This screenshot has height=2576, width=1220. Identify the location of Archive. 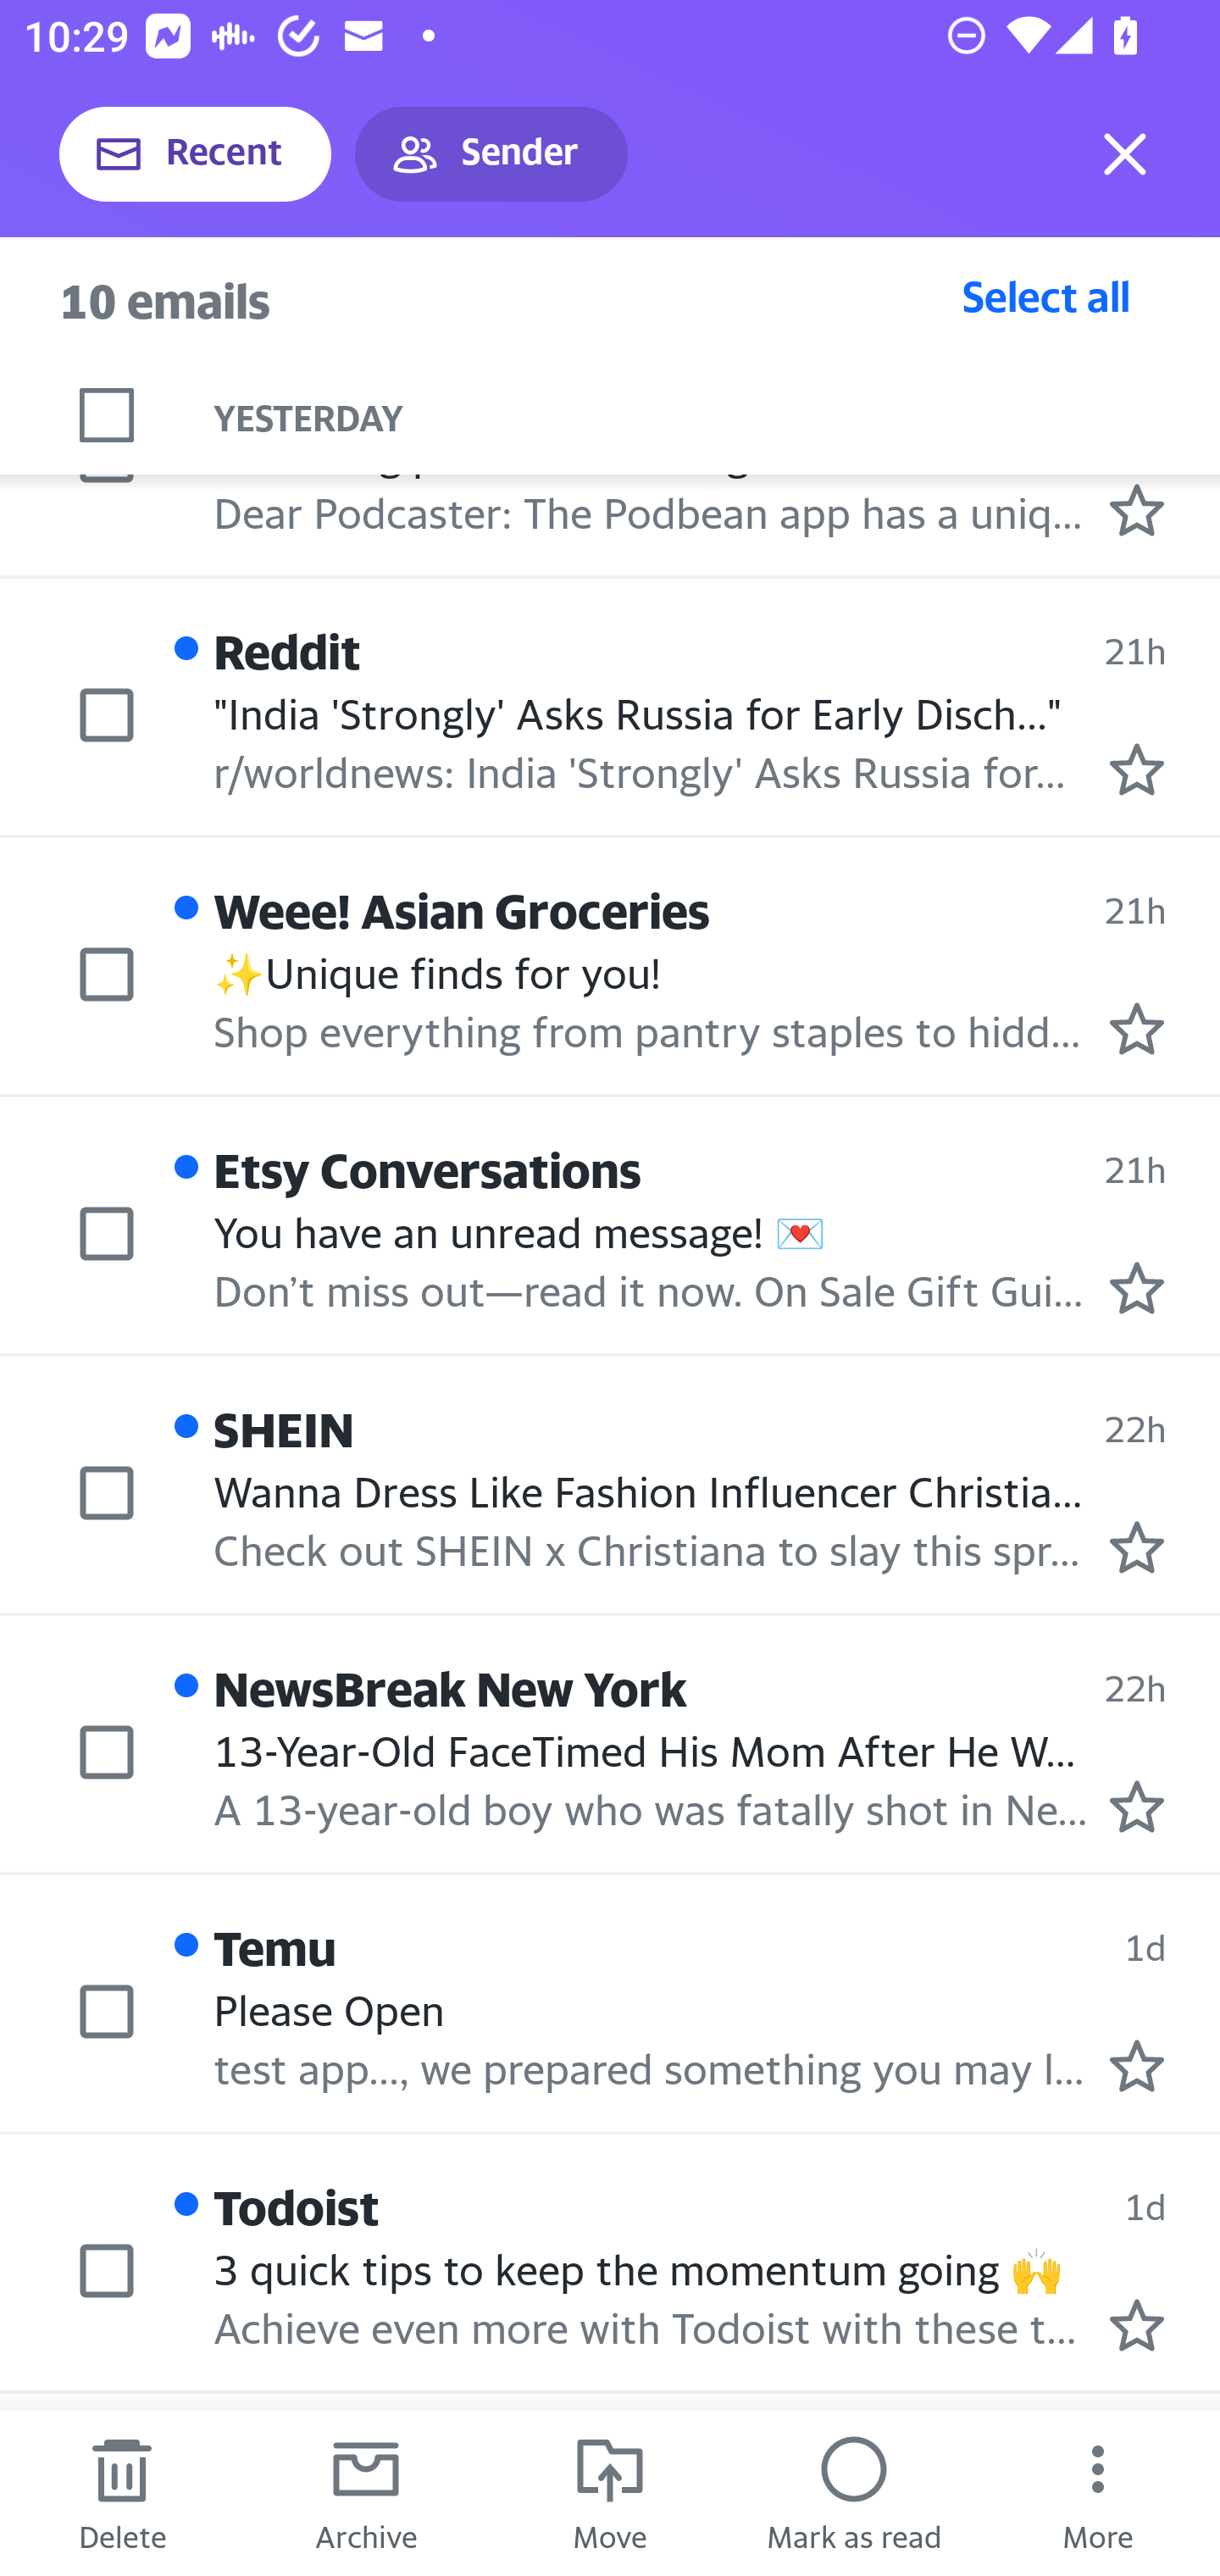
(366, 2493).